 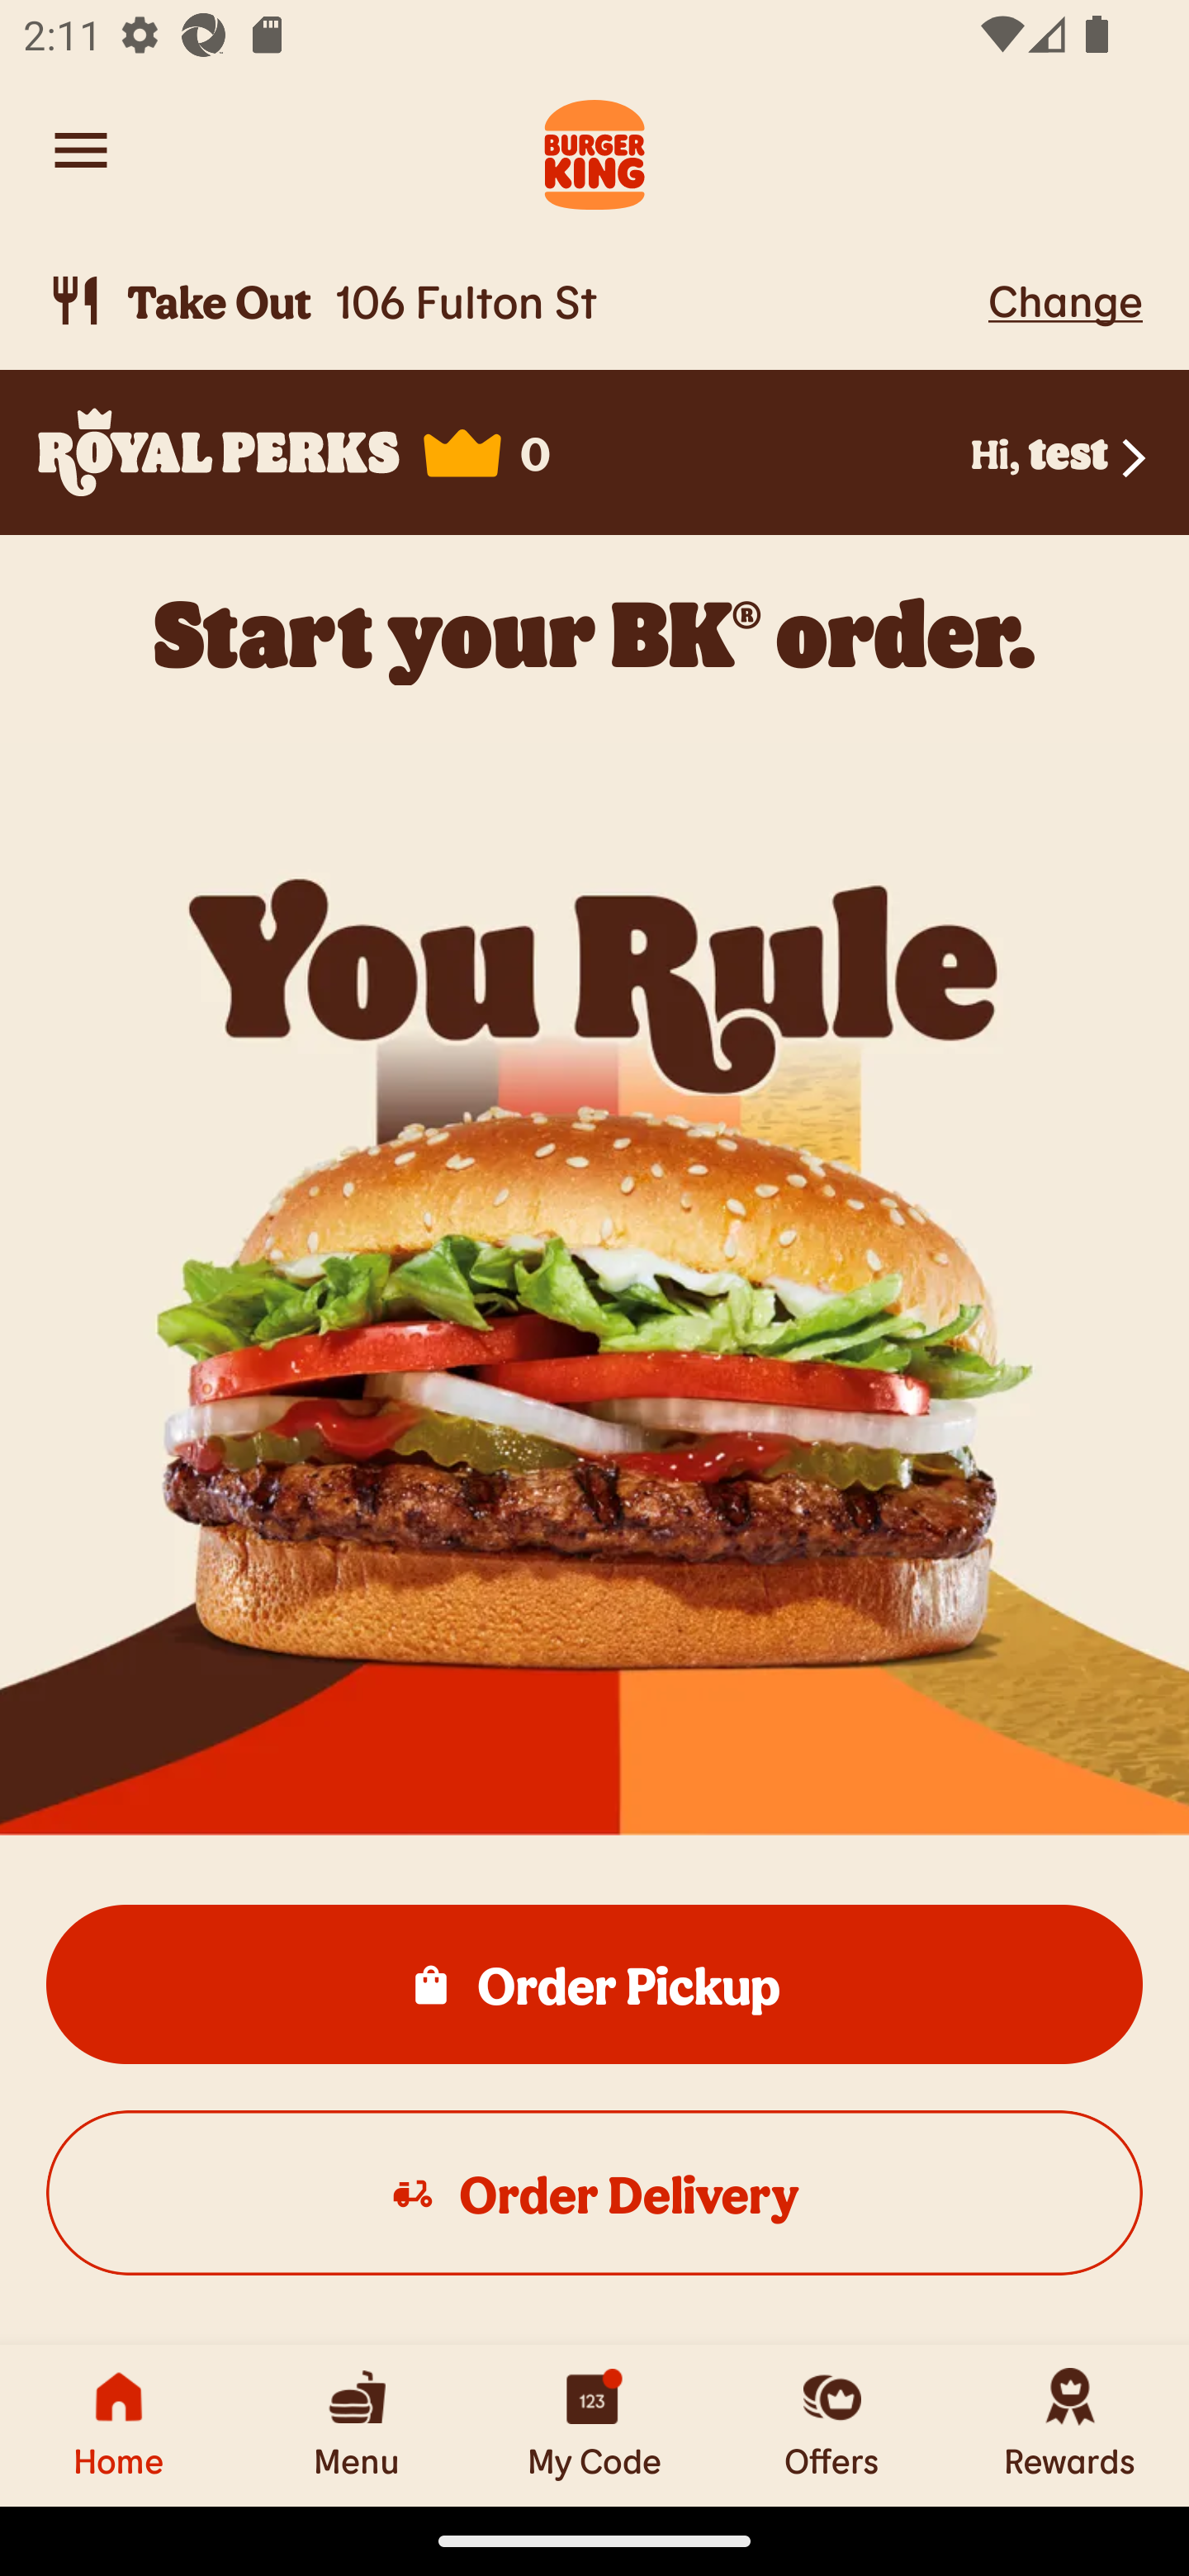 I want to click on My Code, so click(x=594, y=2425).